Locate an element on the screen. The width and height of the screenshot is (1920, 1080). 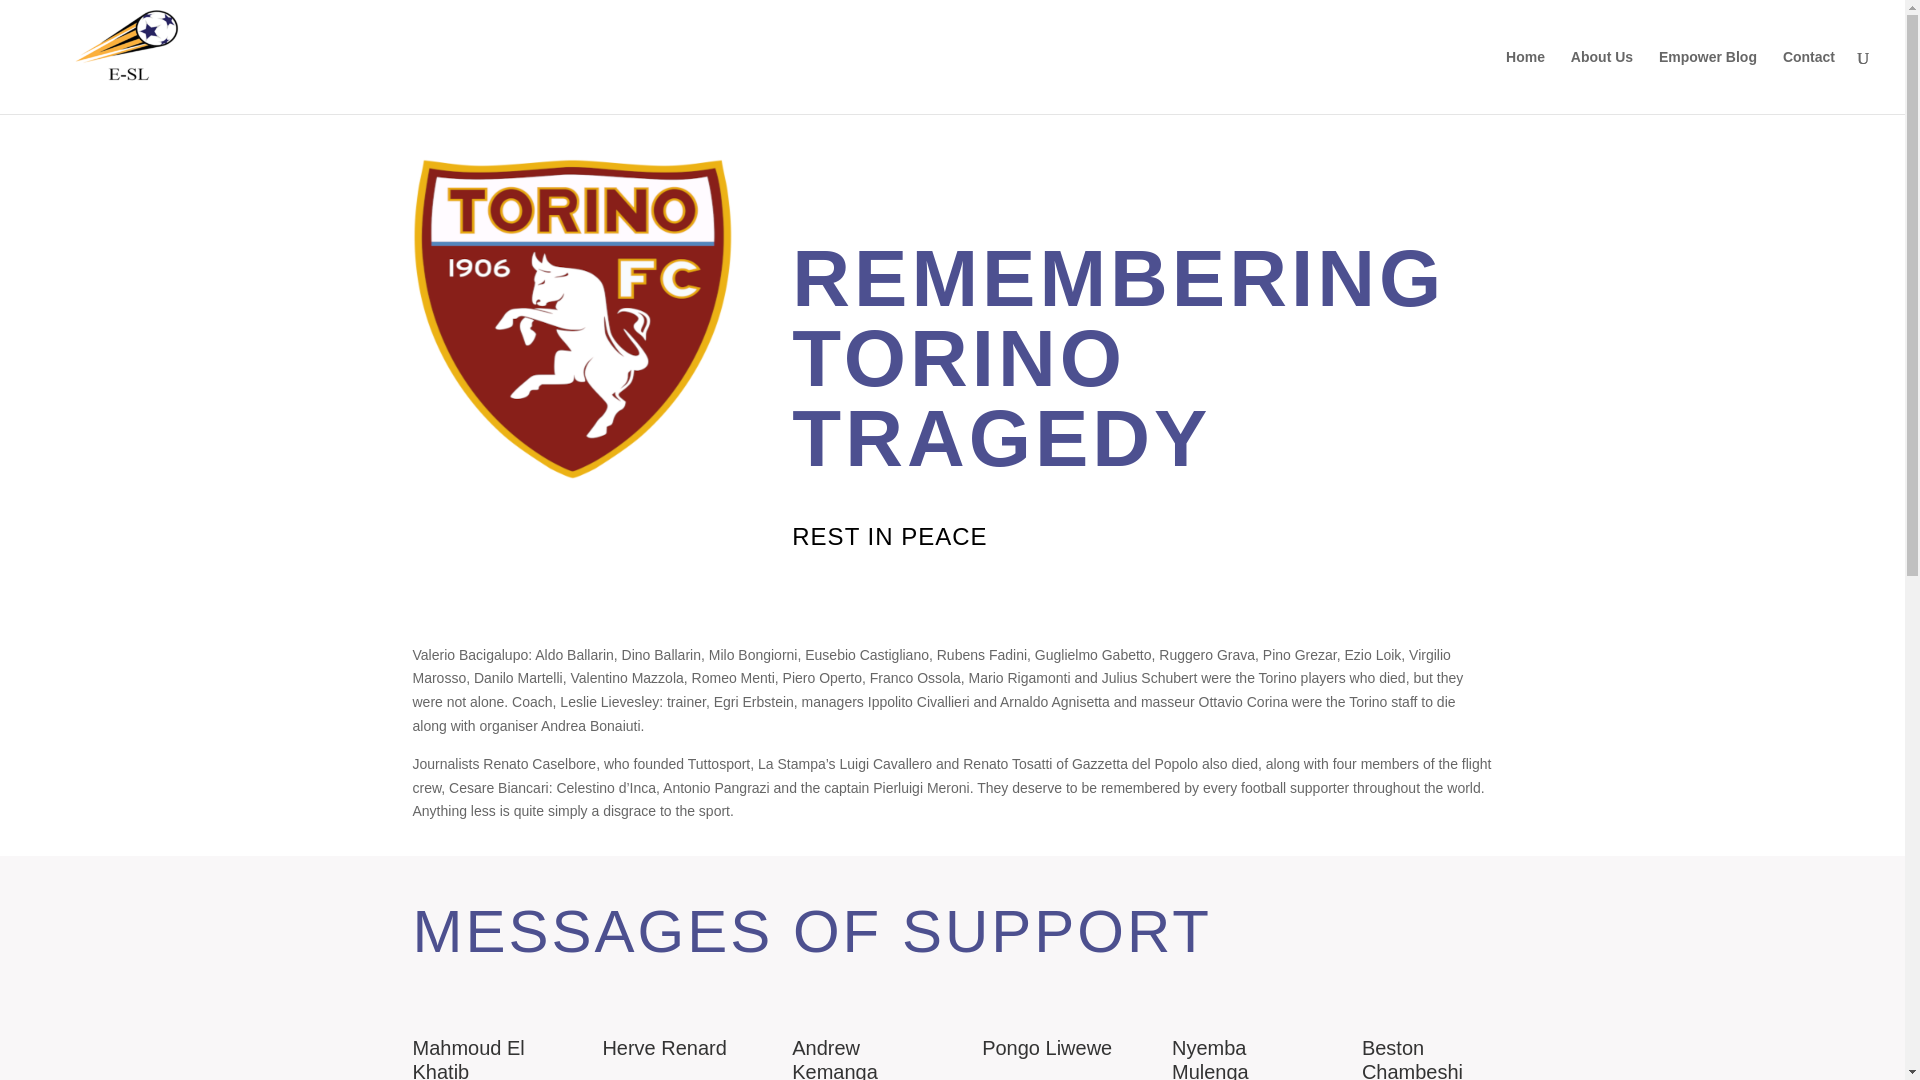
About Us is located at coordinates (1602, 82).